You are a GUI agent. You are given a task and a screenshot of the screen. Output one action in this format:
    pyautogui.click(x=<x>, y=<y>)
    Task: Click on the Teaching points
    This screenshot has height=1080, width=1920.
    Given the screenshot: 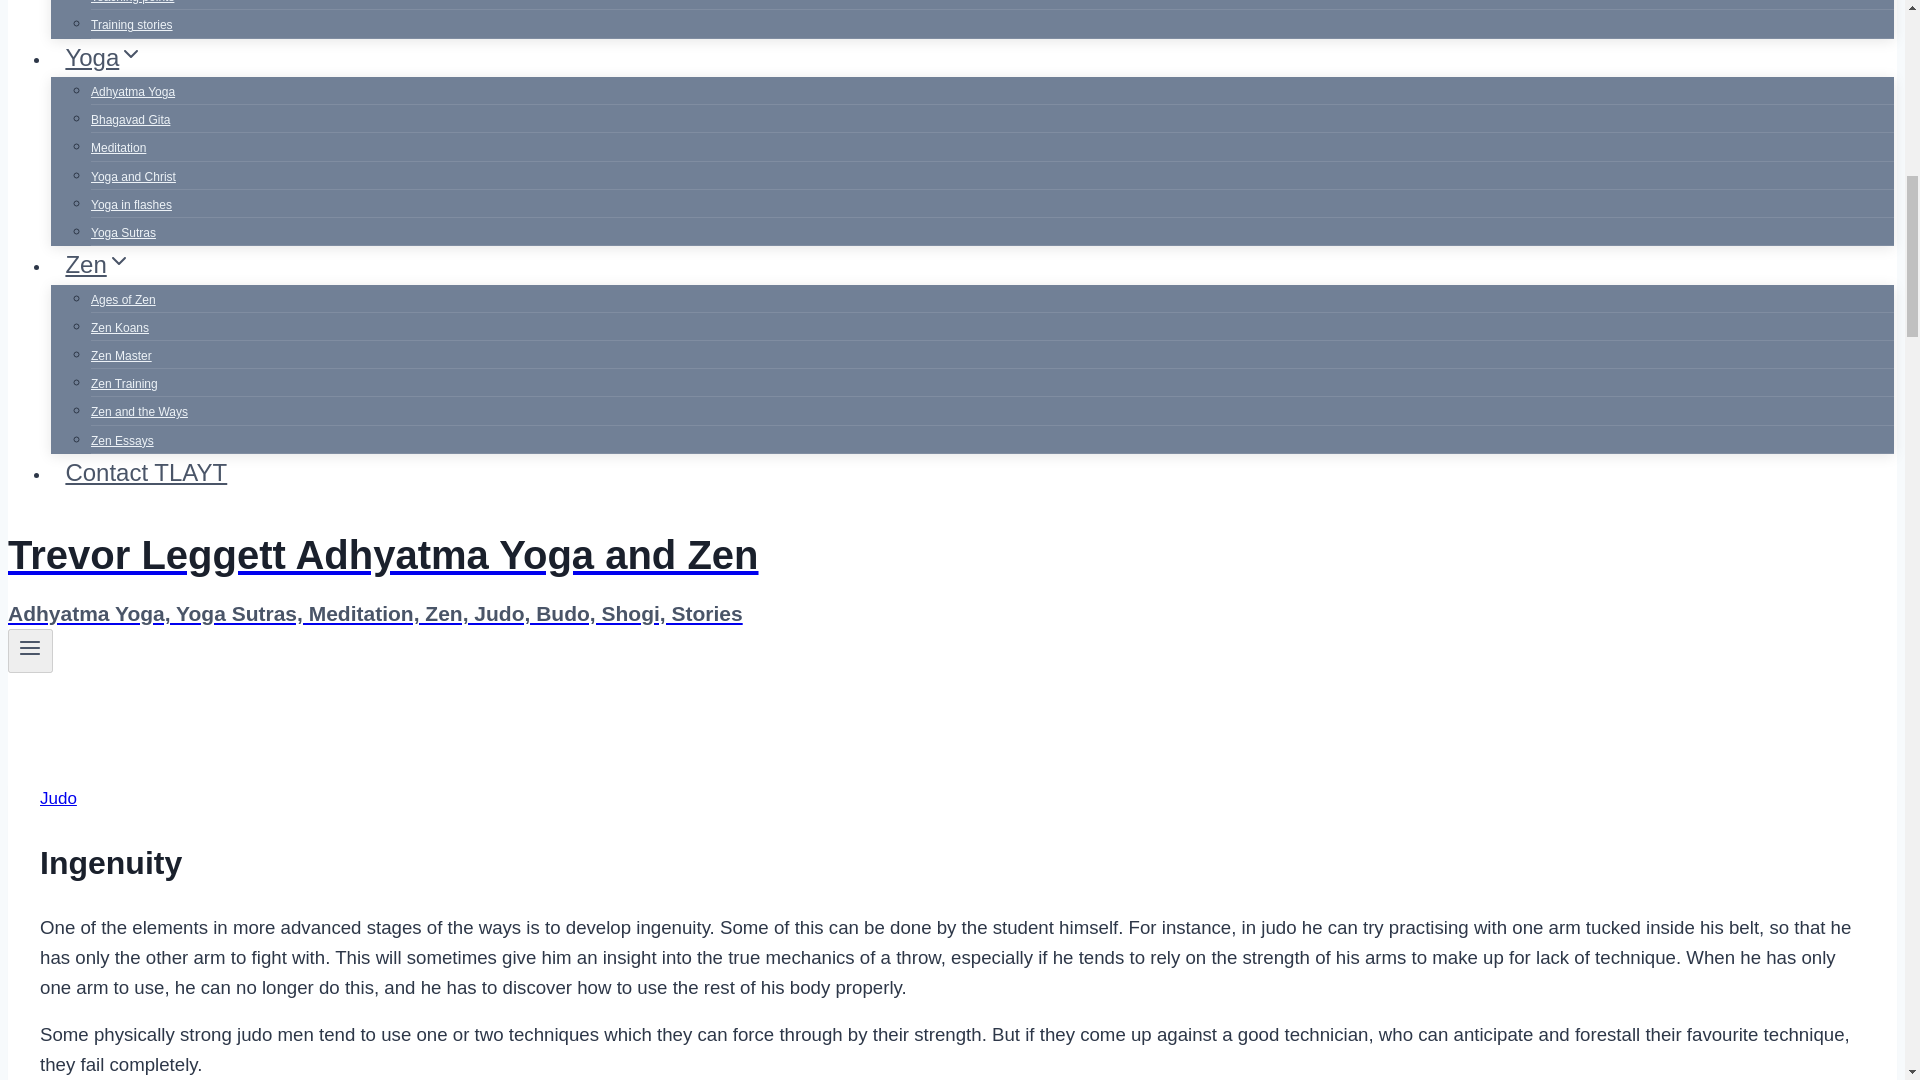 What is the action you would take?
    pyautogui.click(x=132, y=8)
    